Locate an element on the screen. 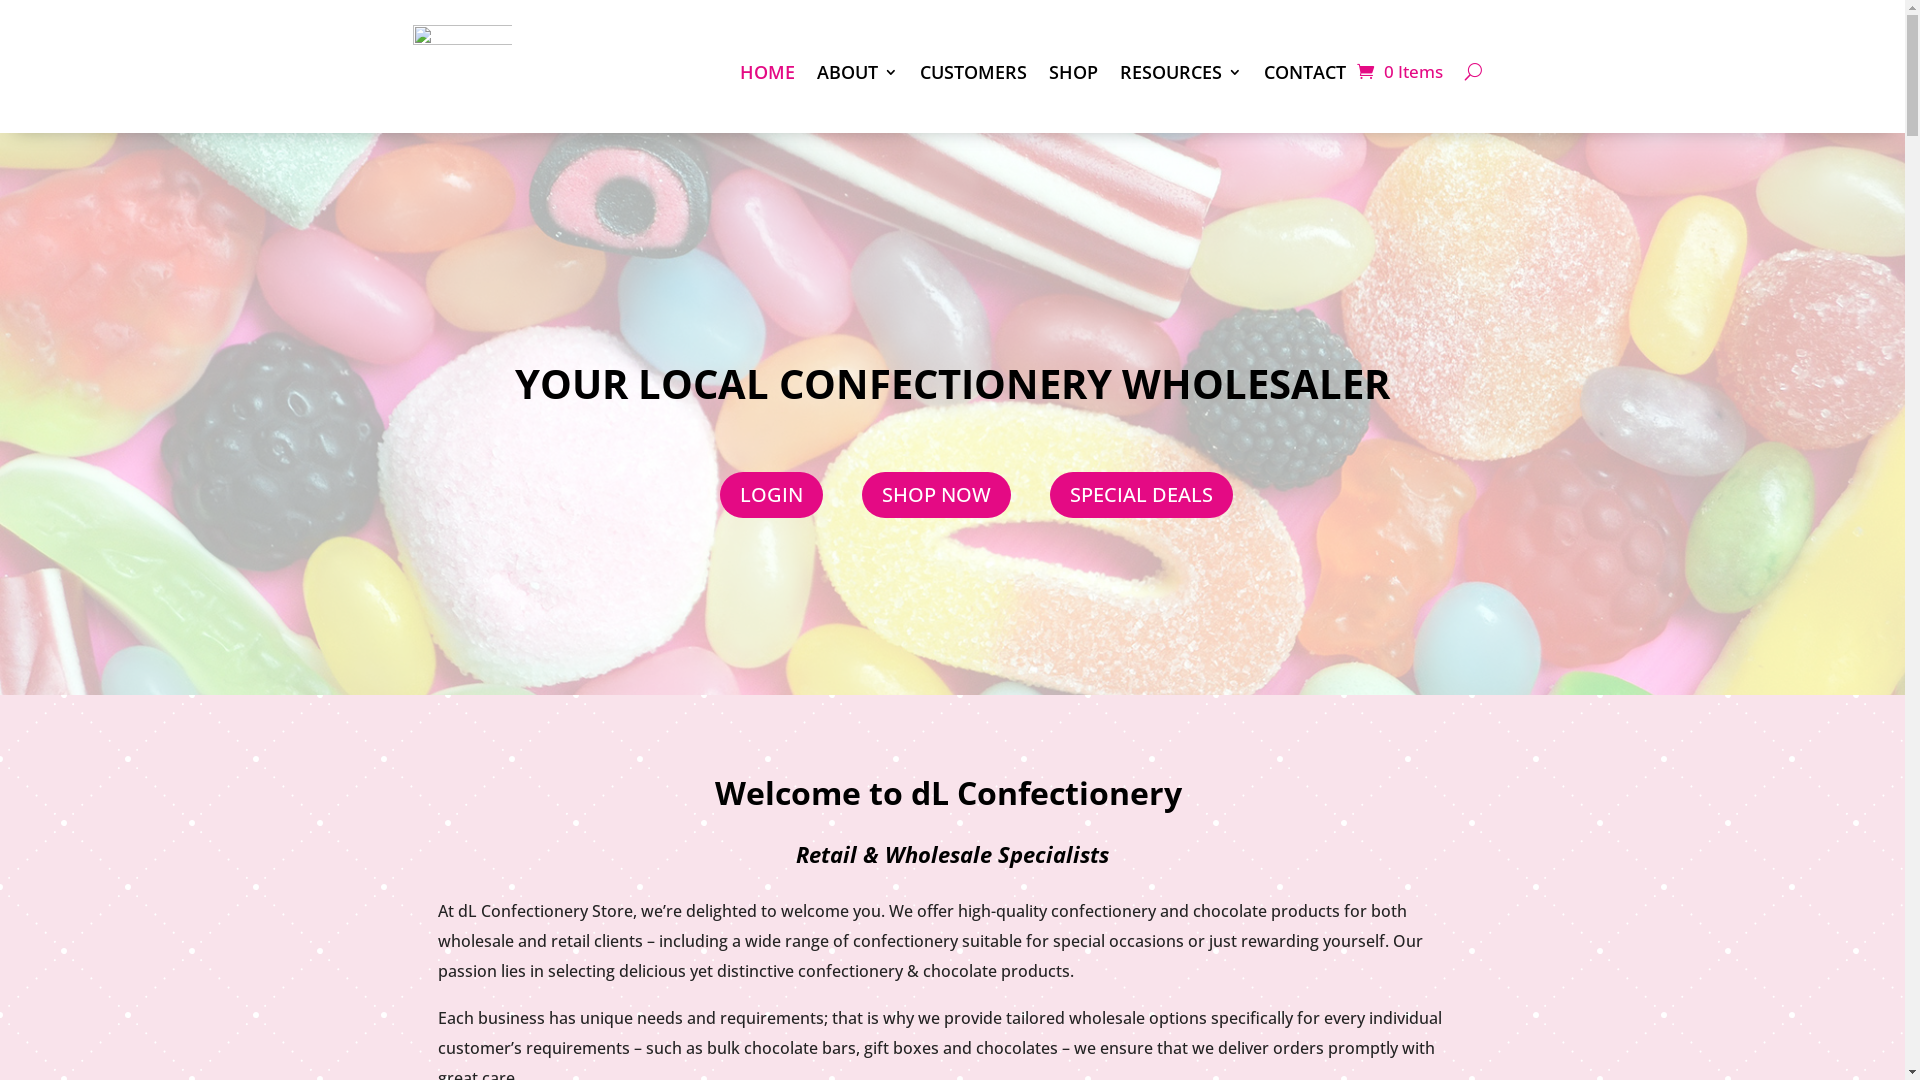 This screenshot has width=1920, height=1080. ABOUT is located at coordinates (856, 72).